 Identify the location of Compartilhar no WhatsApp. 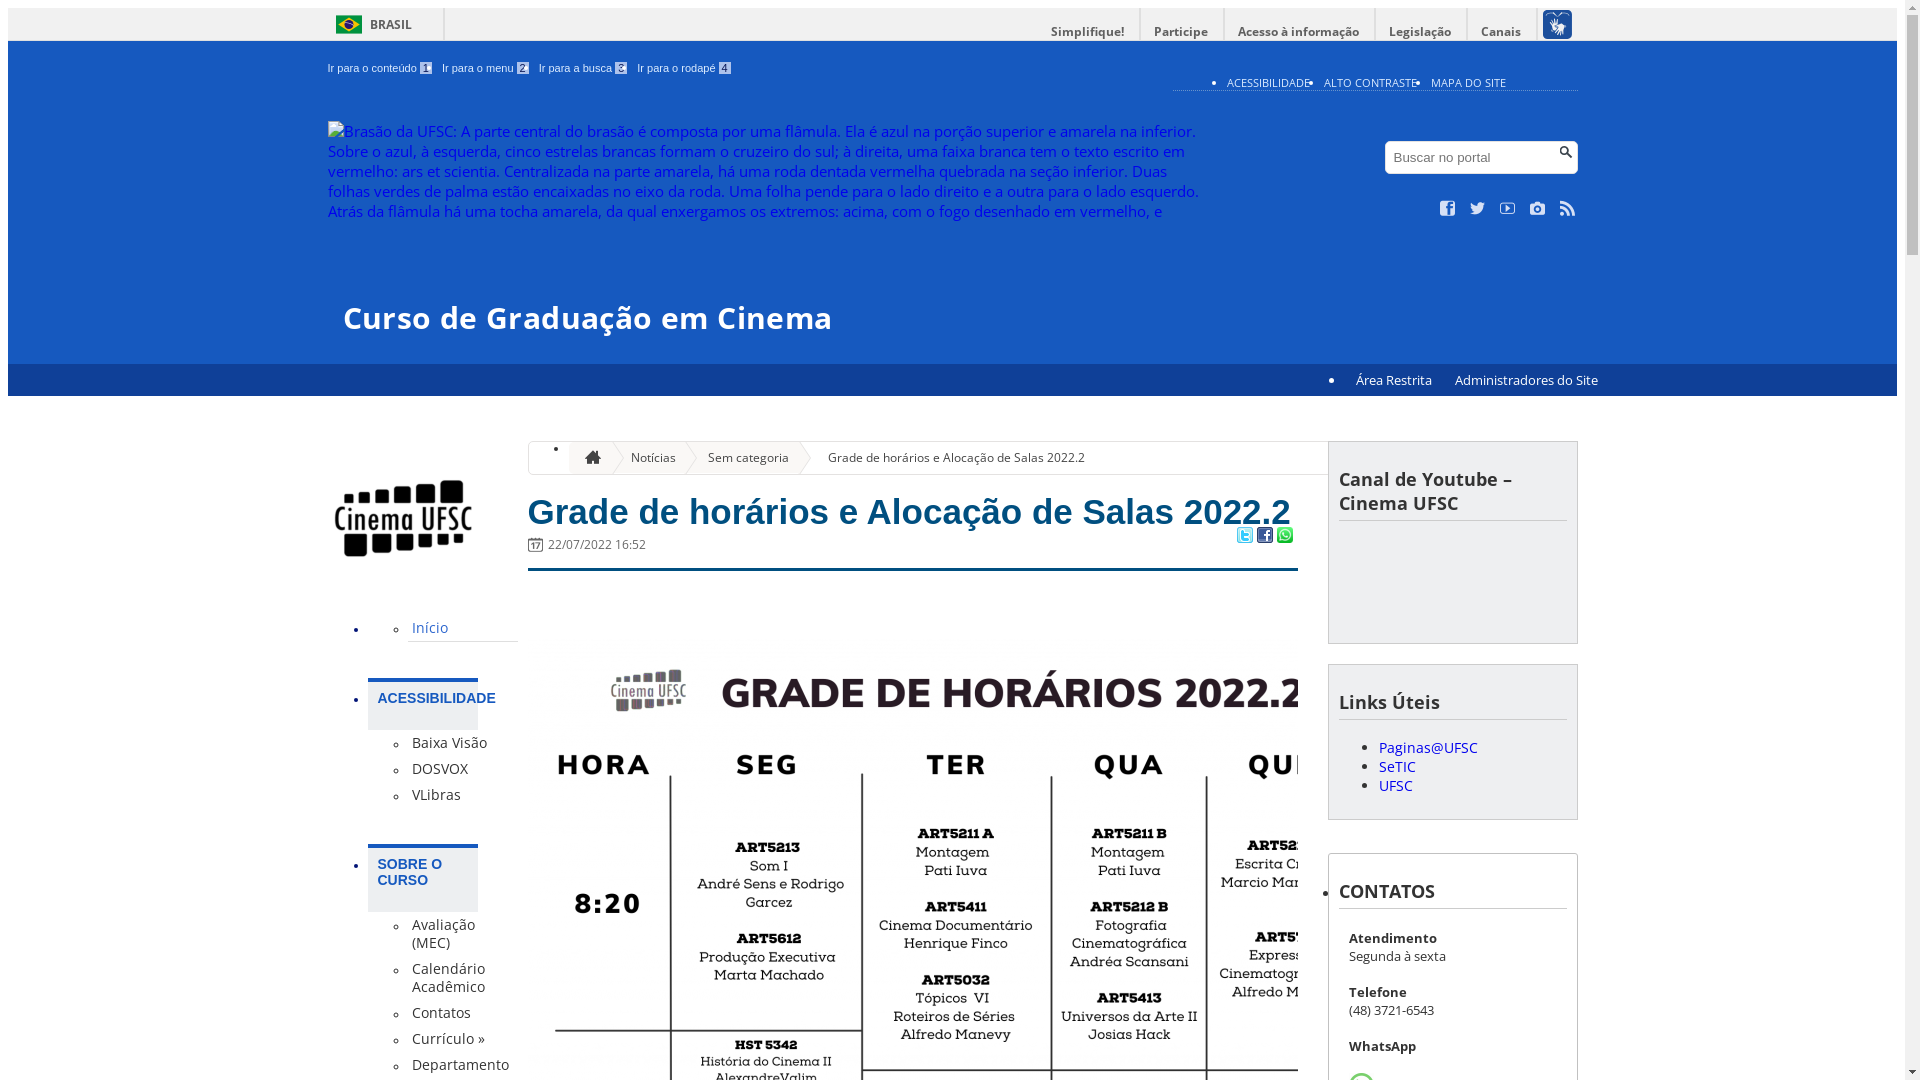
(1284, 537).